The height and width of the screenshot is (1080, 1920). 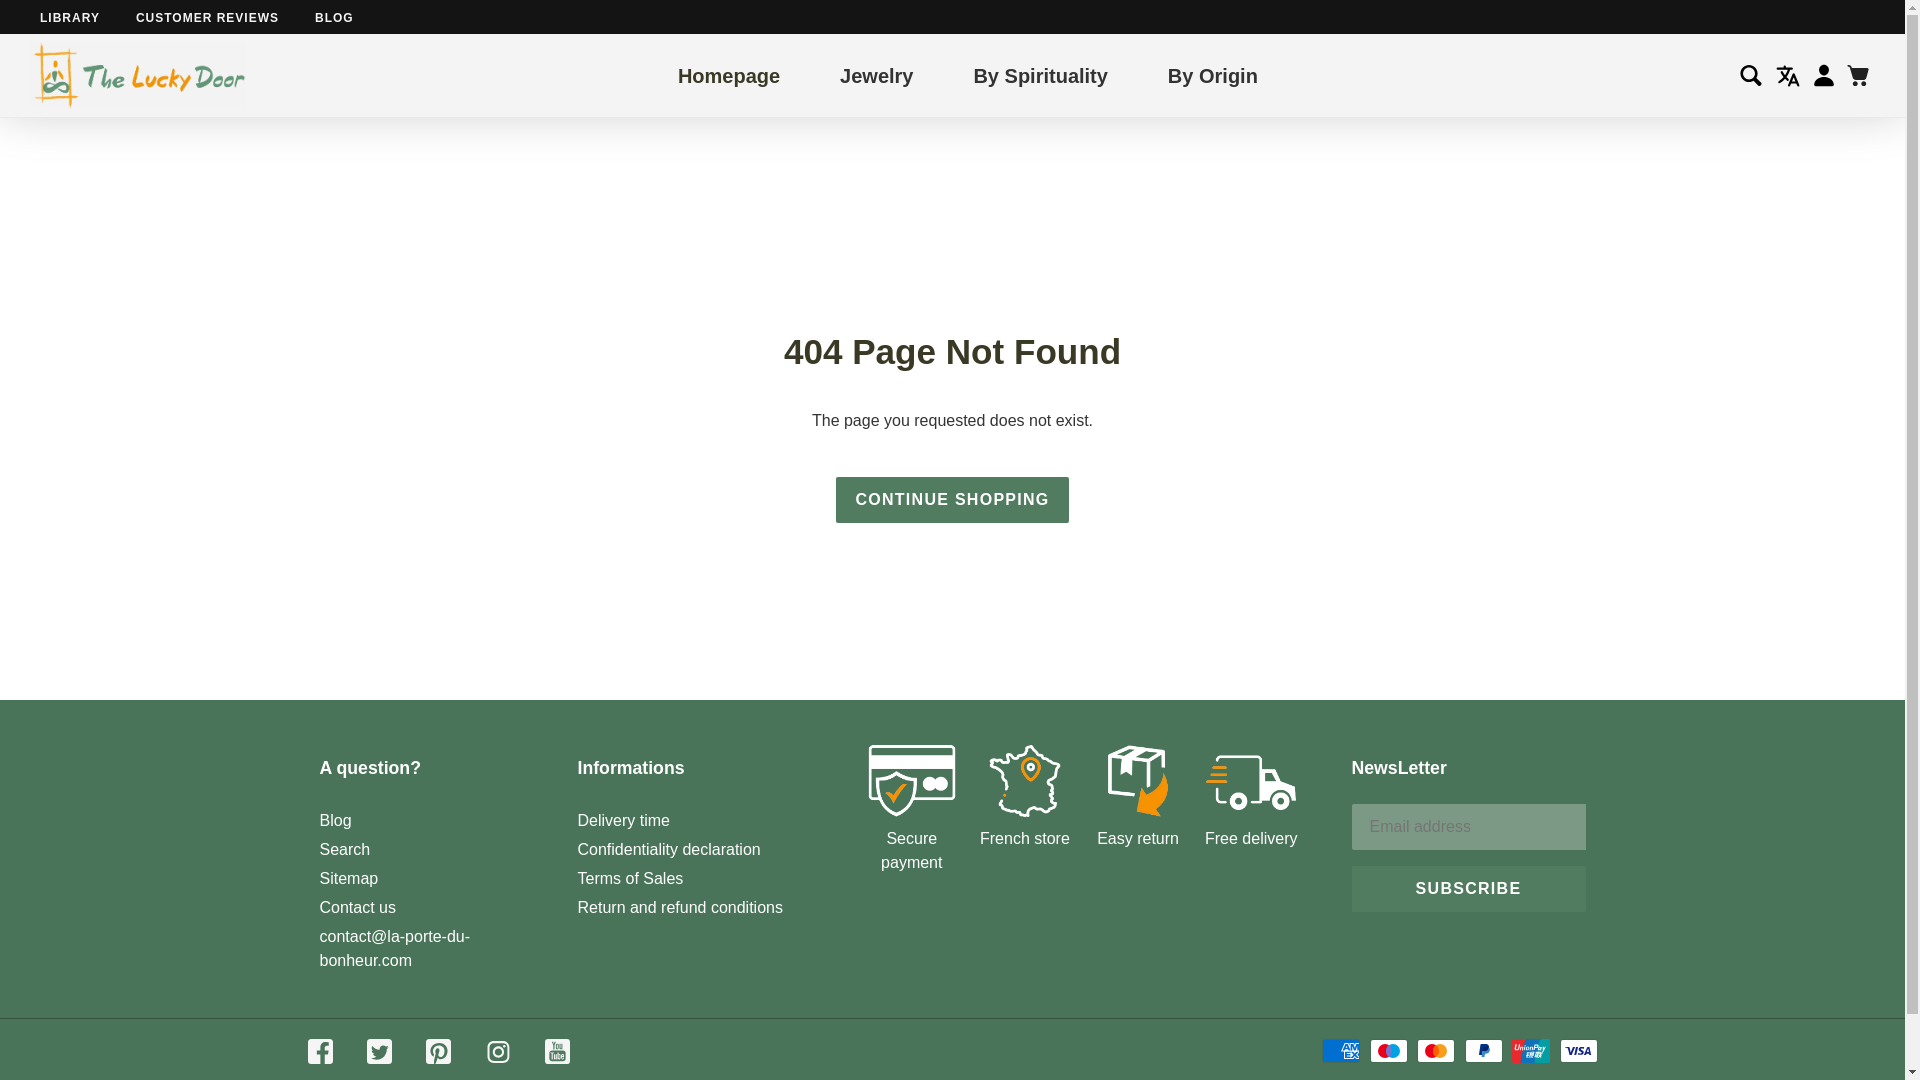 What do you see at coordinates (1530, 1050) in the screenshot?
I see `Union Pay` at bounding box center [1530, 1050].